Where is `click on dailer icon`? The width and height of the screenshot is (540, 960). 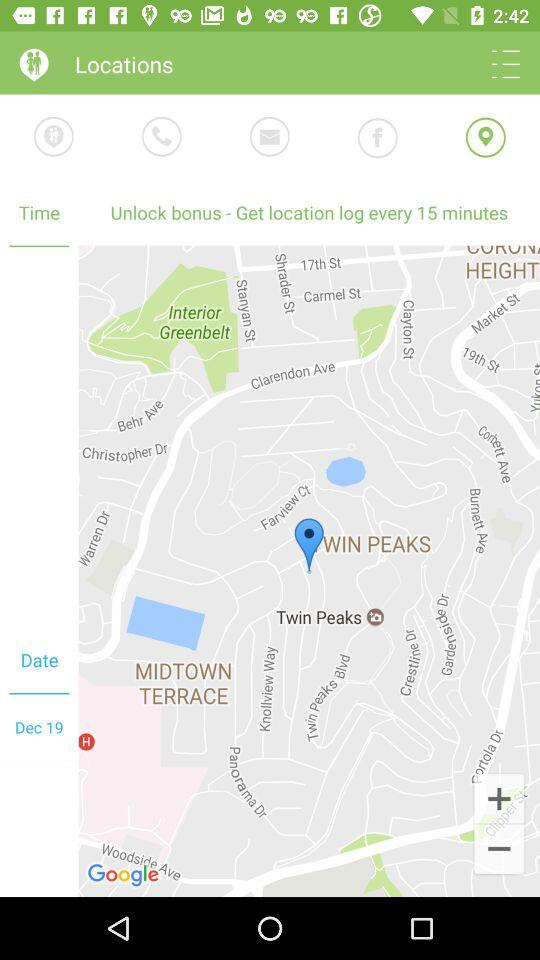
click on dailer icon is located at coordinates (162, 137).